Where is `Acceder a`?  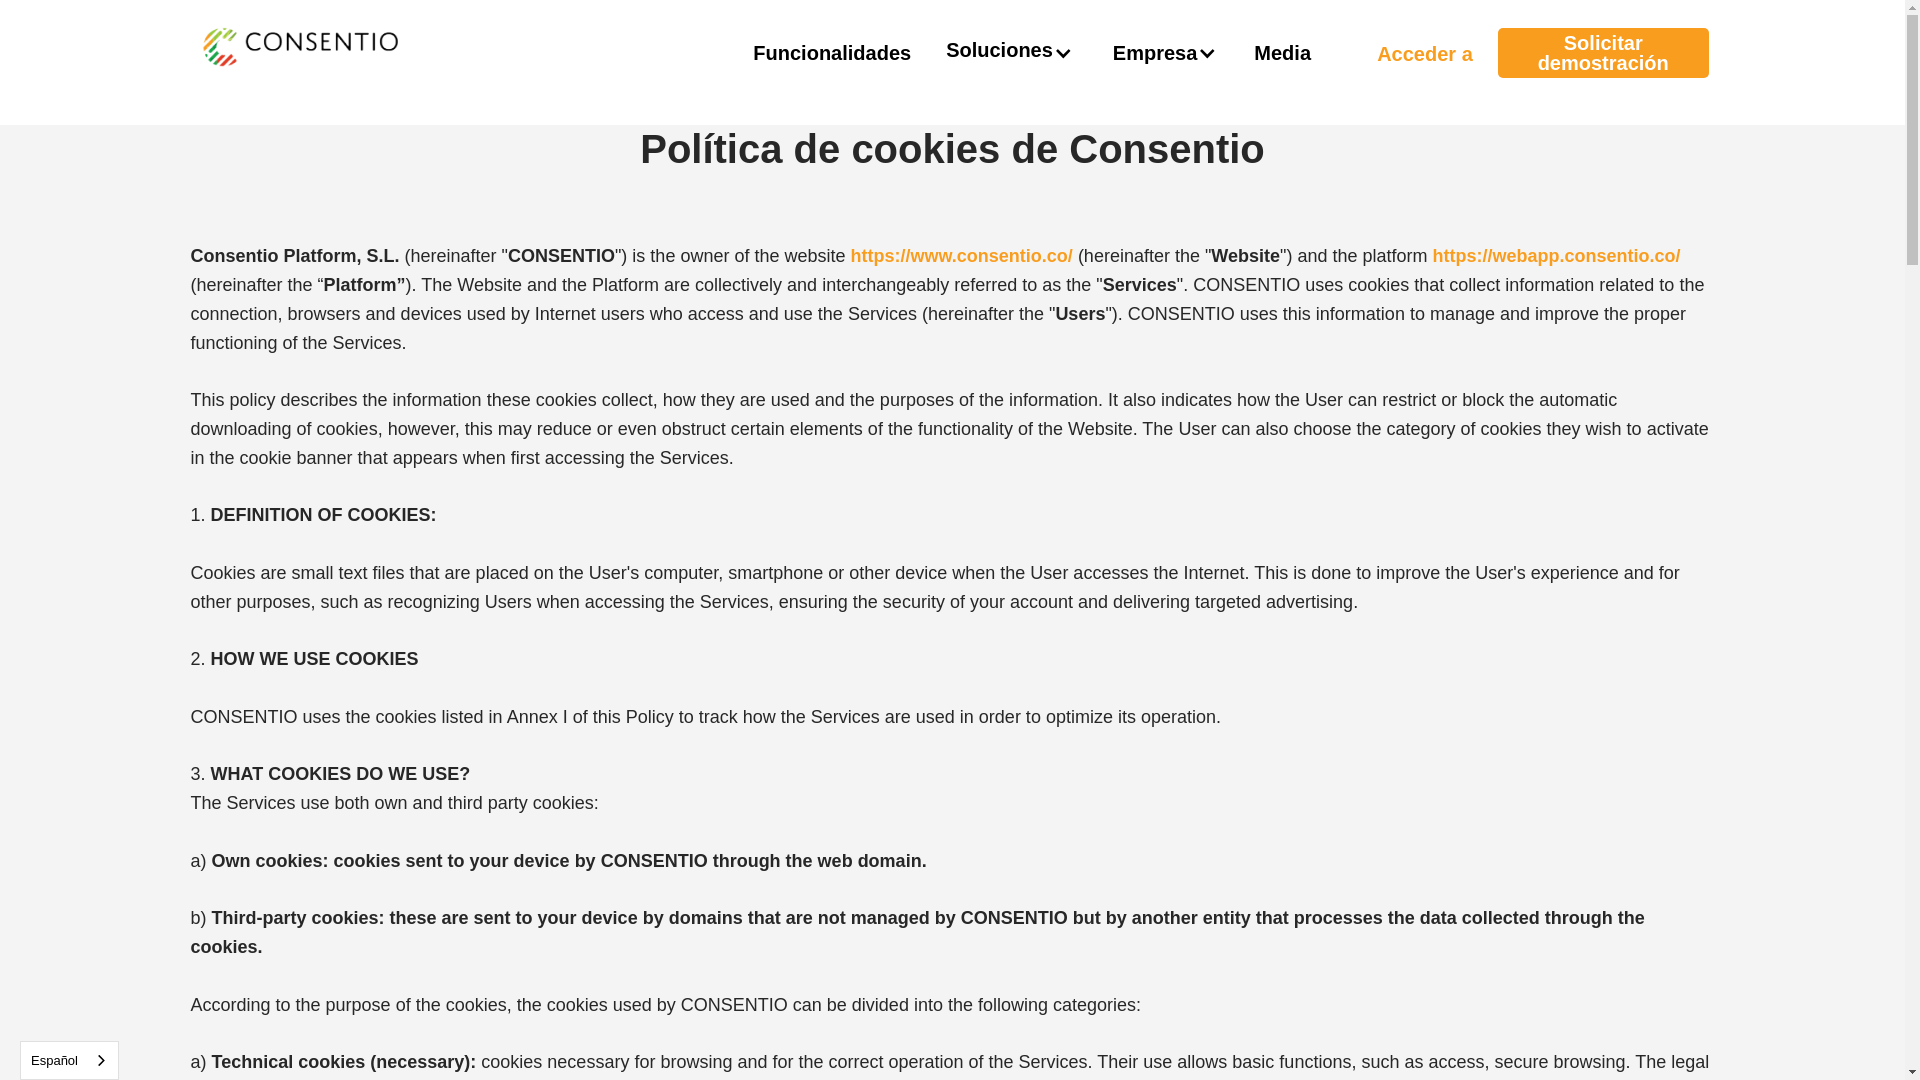
Acceder a is located at coordinates (1410, 52).